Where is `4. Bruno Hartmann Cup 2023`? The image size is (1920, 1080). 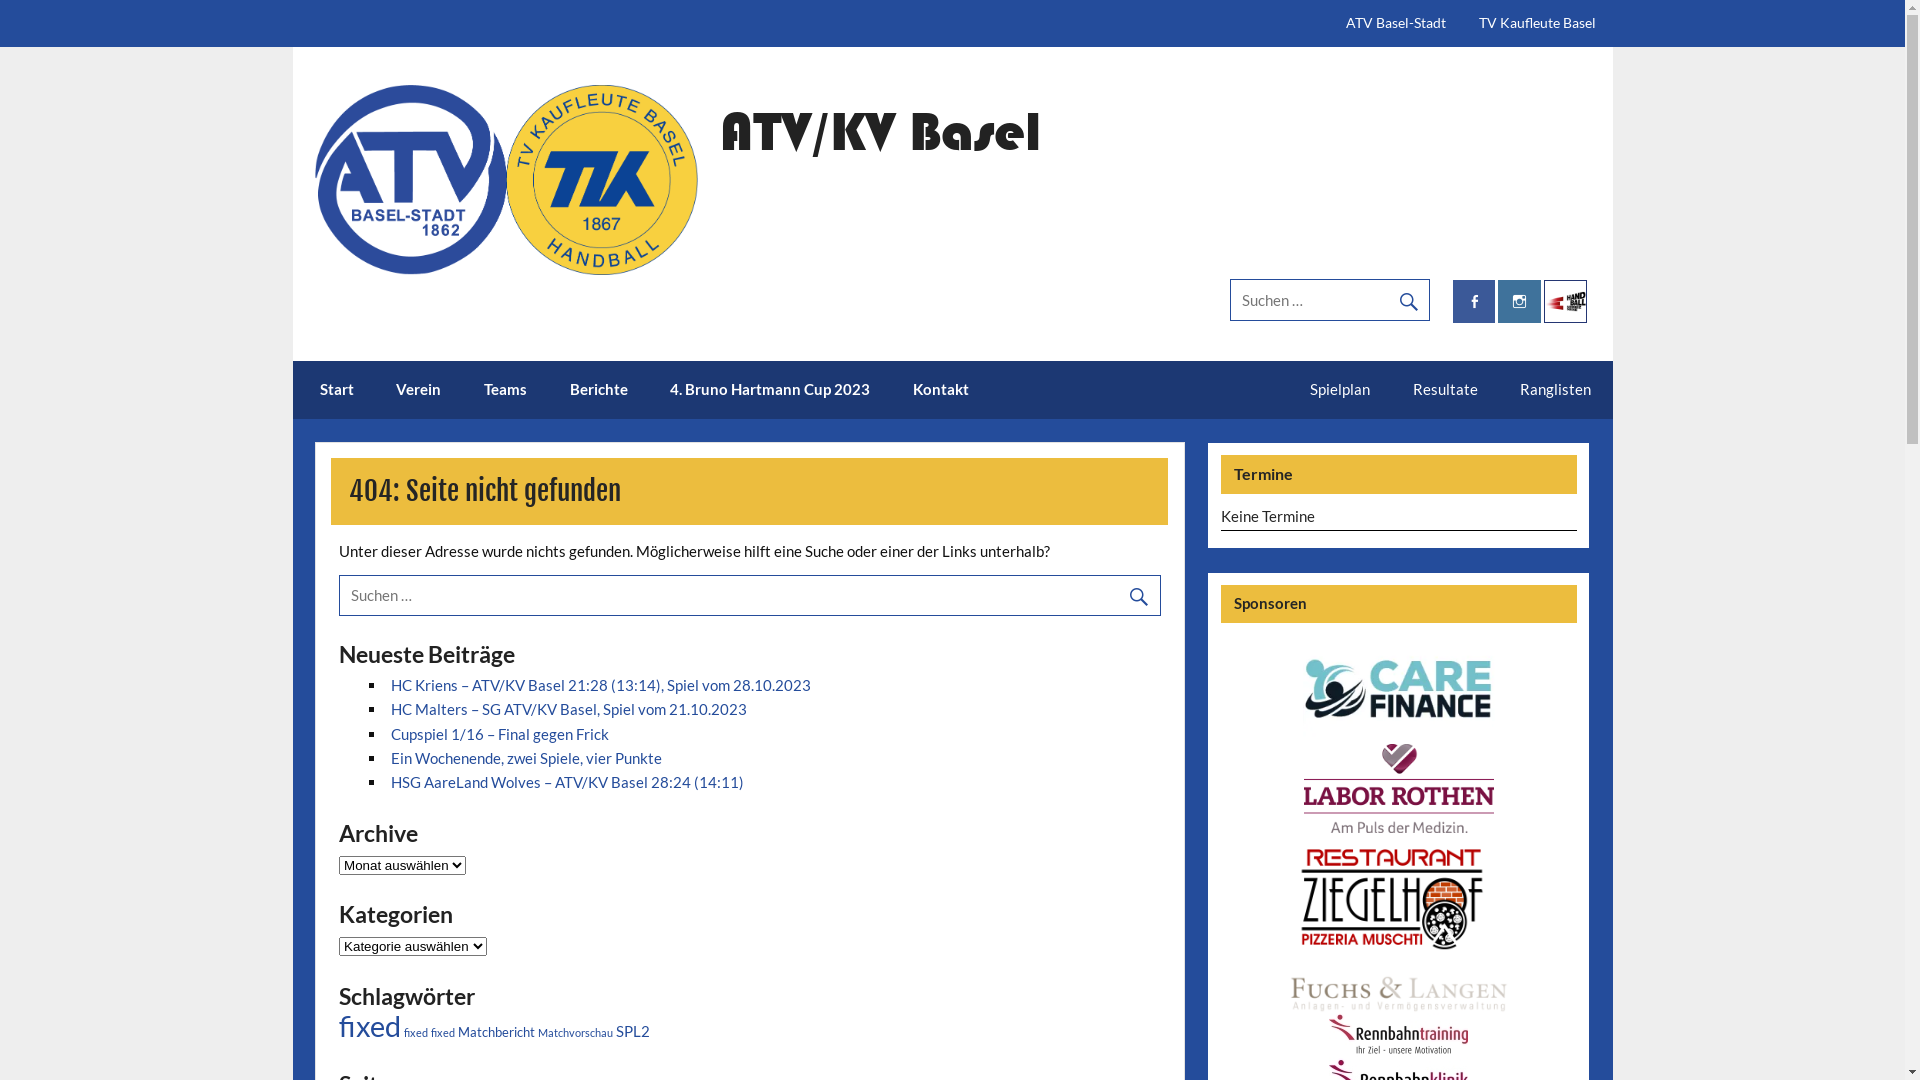 4. Bruno Hartmann Cup 2023 is located at coordinates (770, 390).